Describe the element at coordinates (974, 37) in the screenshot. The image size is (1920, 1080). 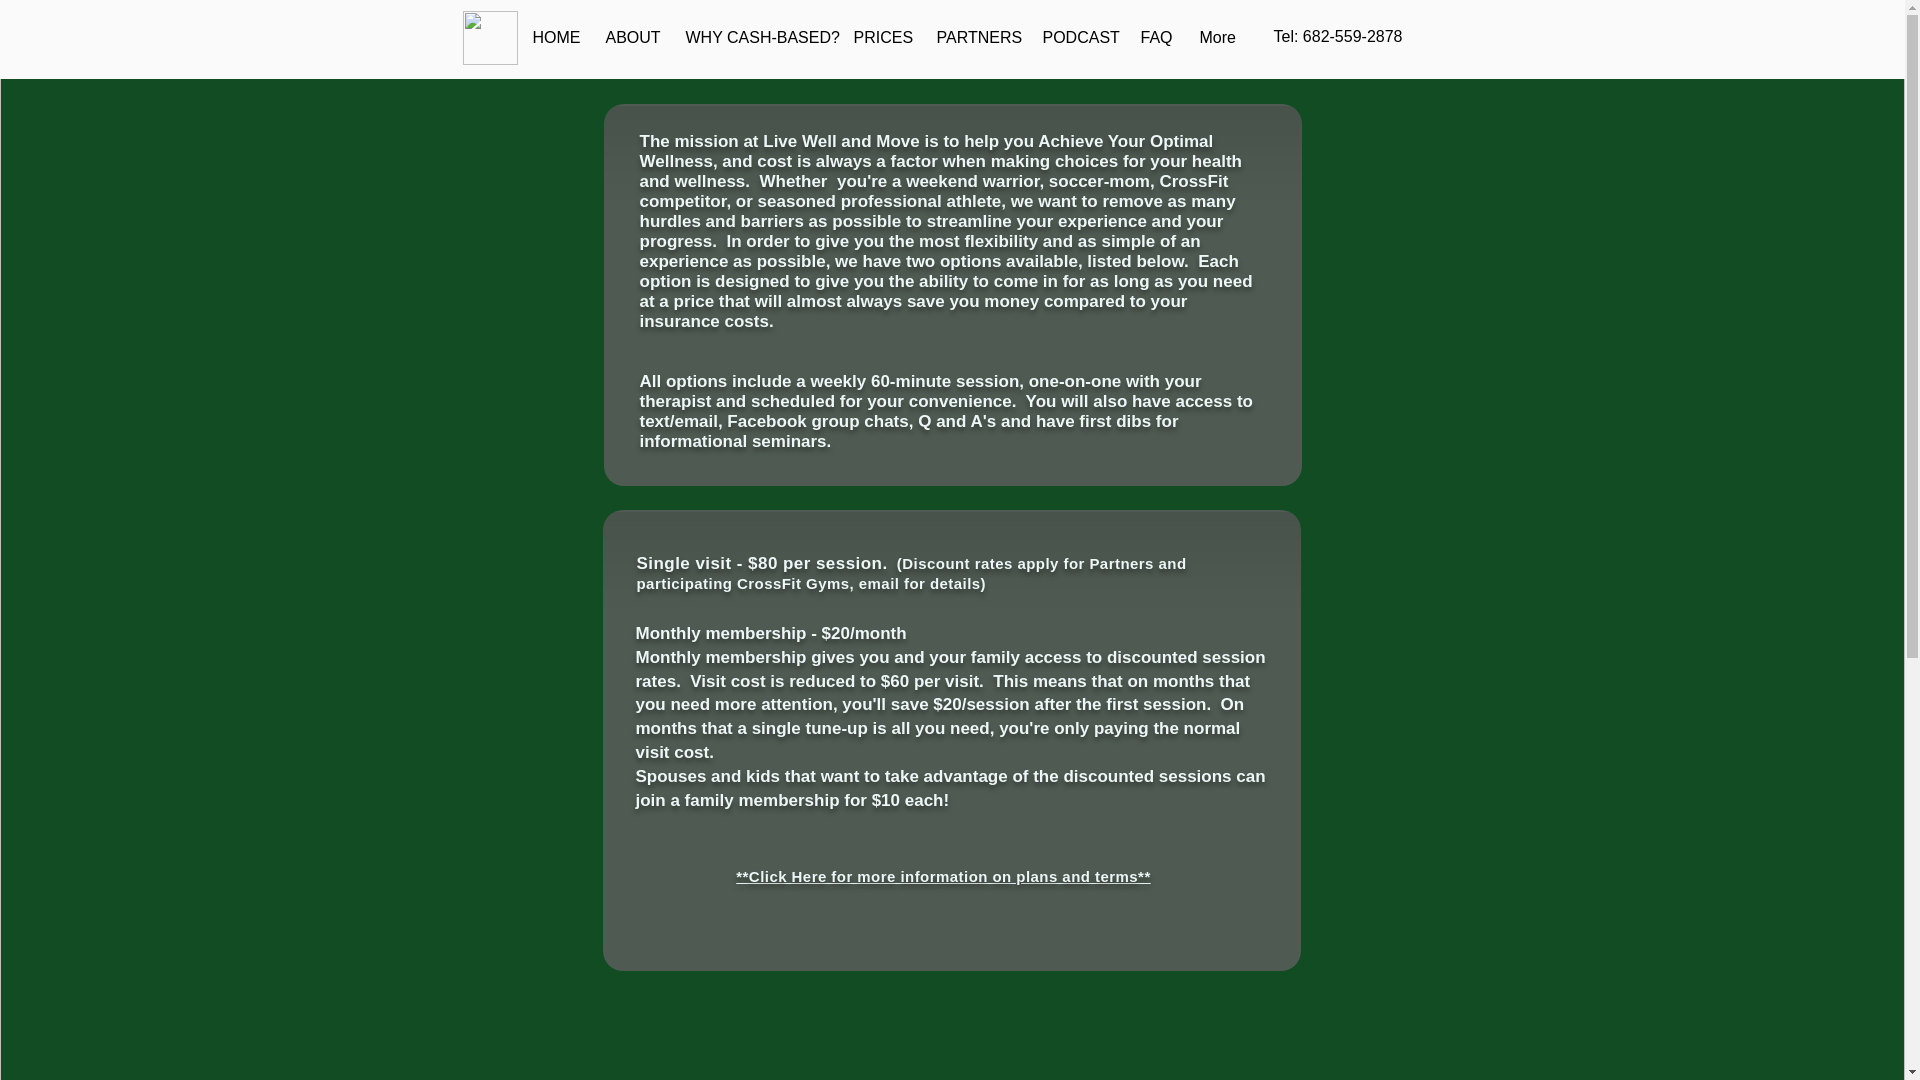
I see `PARTNERS` at that location.